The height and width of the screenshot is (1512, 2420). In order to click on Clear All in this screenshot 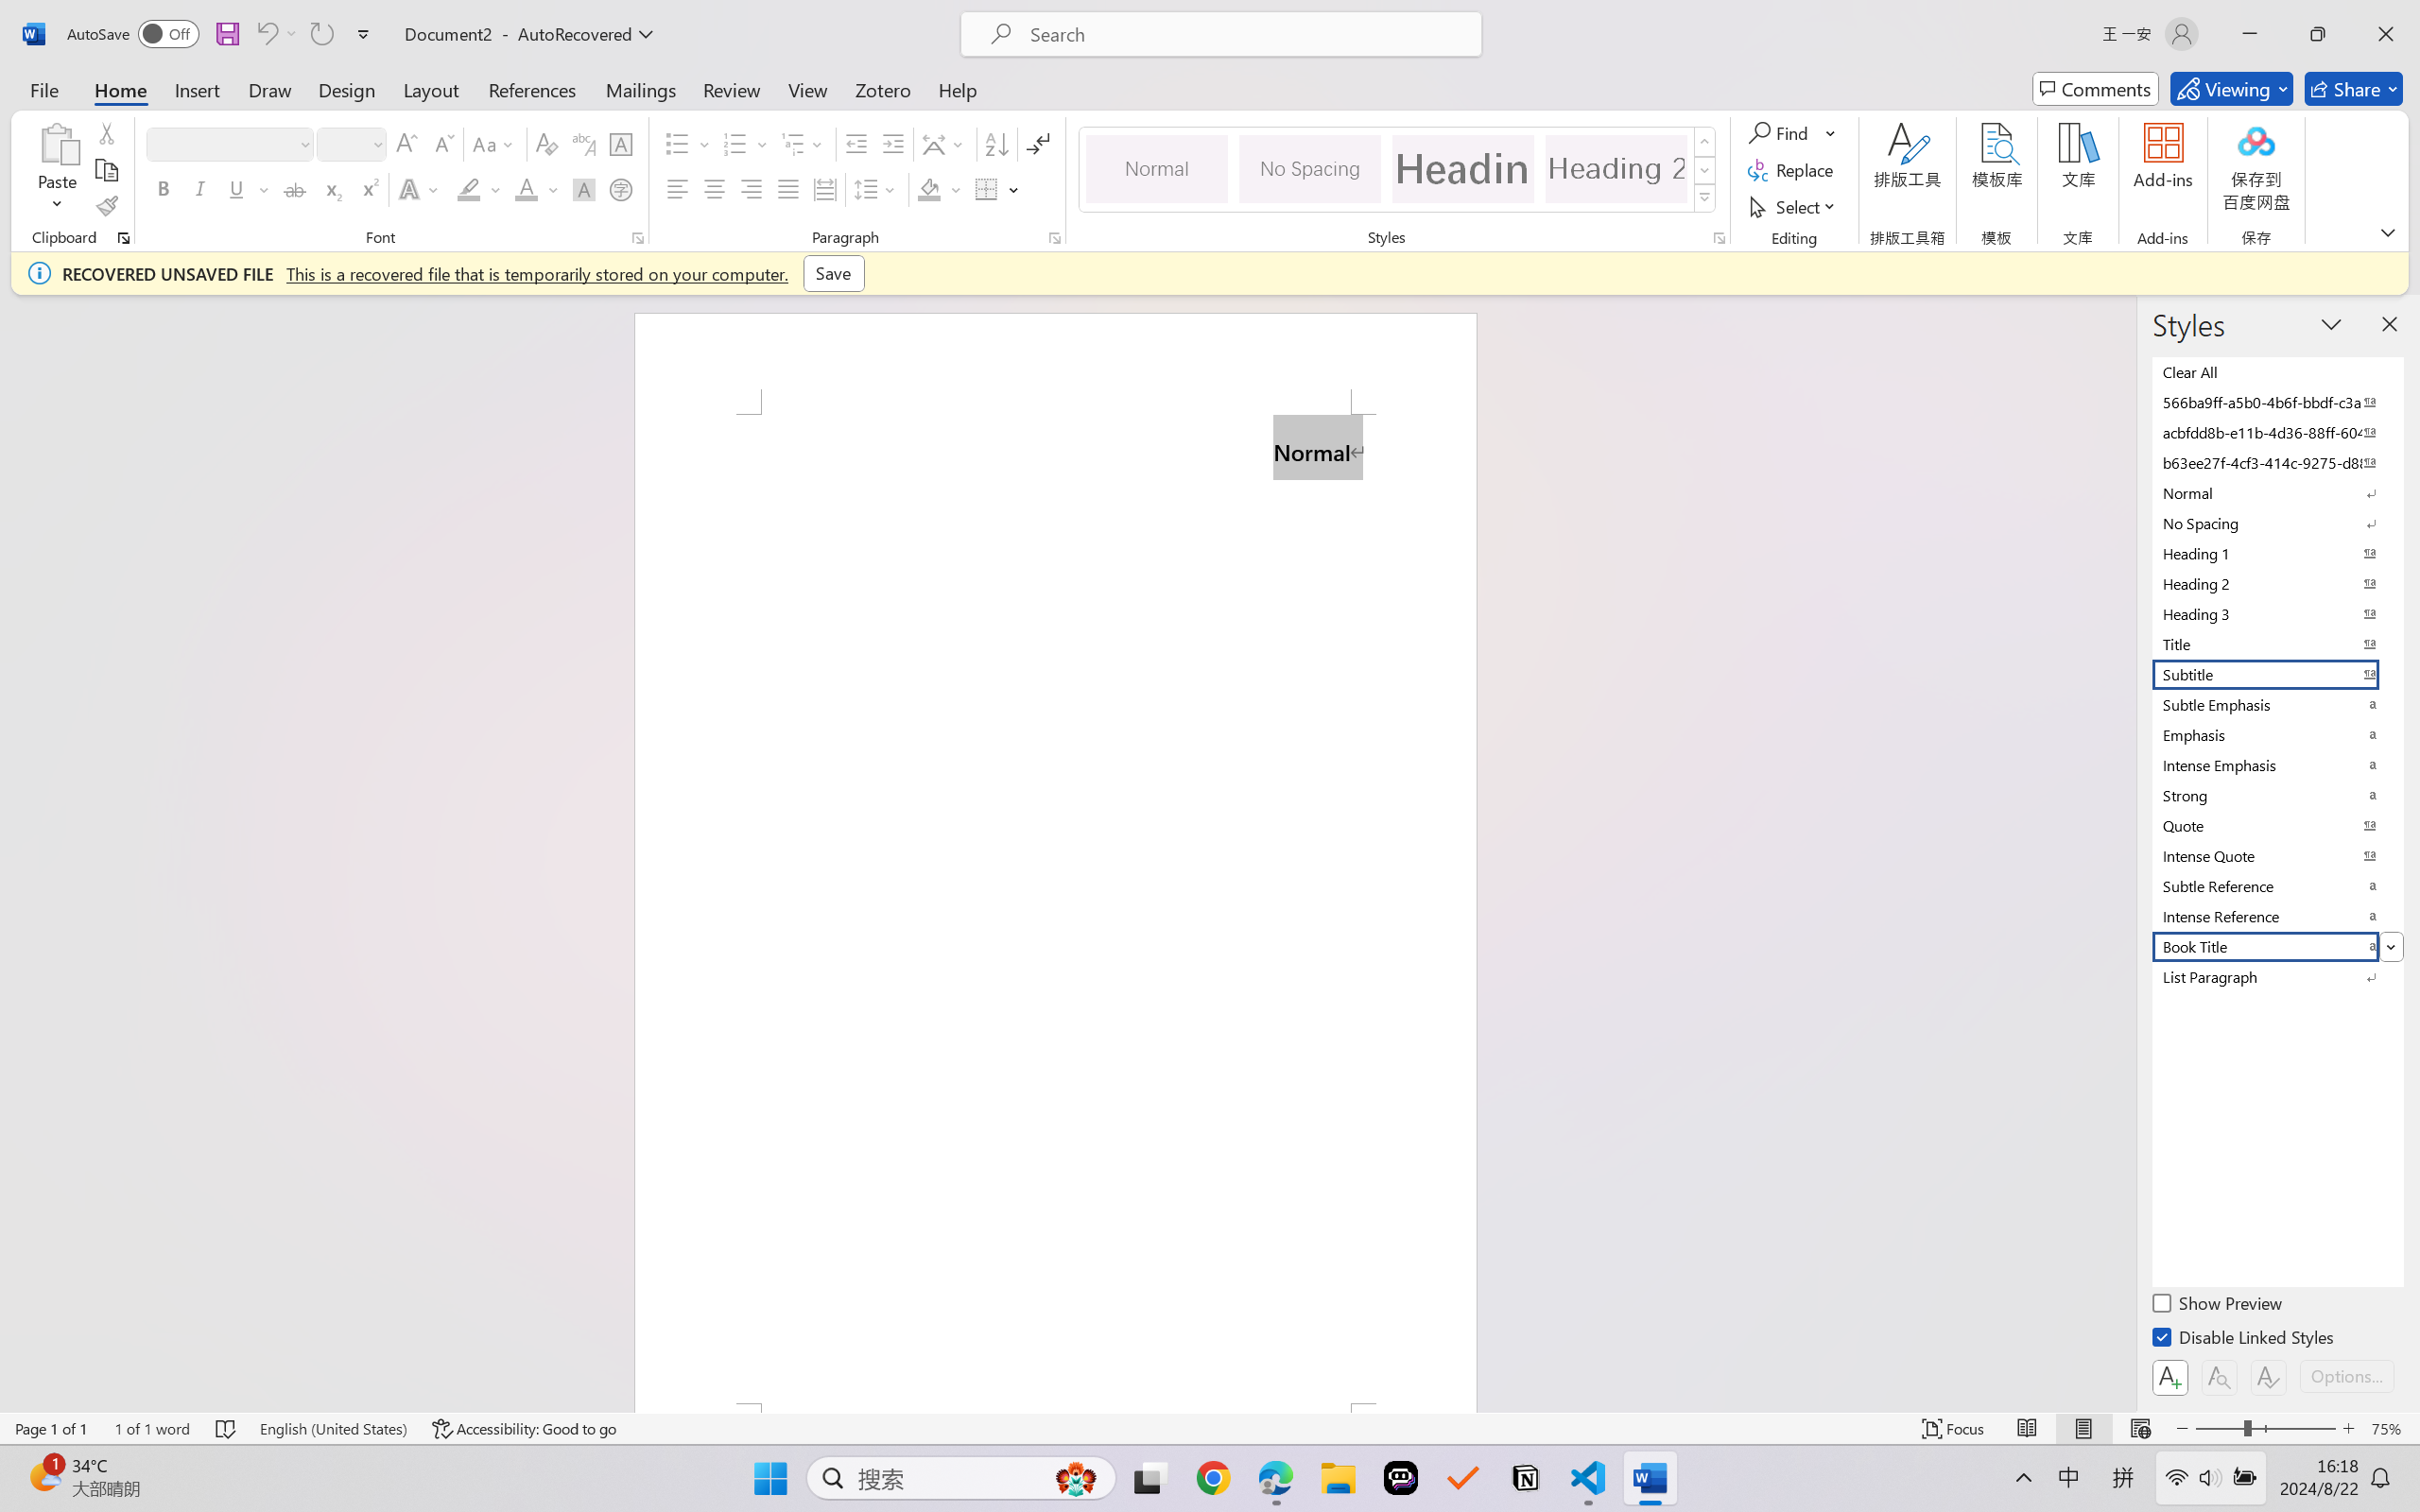, I will do `click(2276, 371)`.